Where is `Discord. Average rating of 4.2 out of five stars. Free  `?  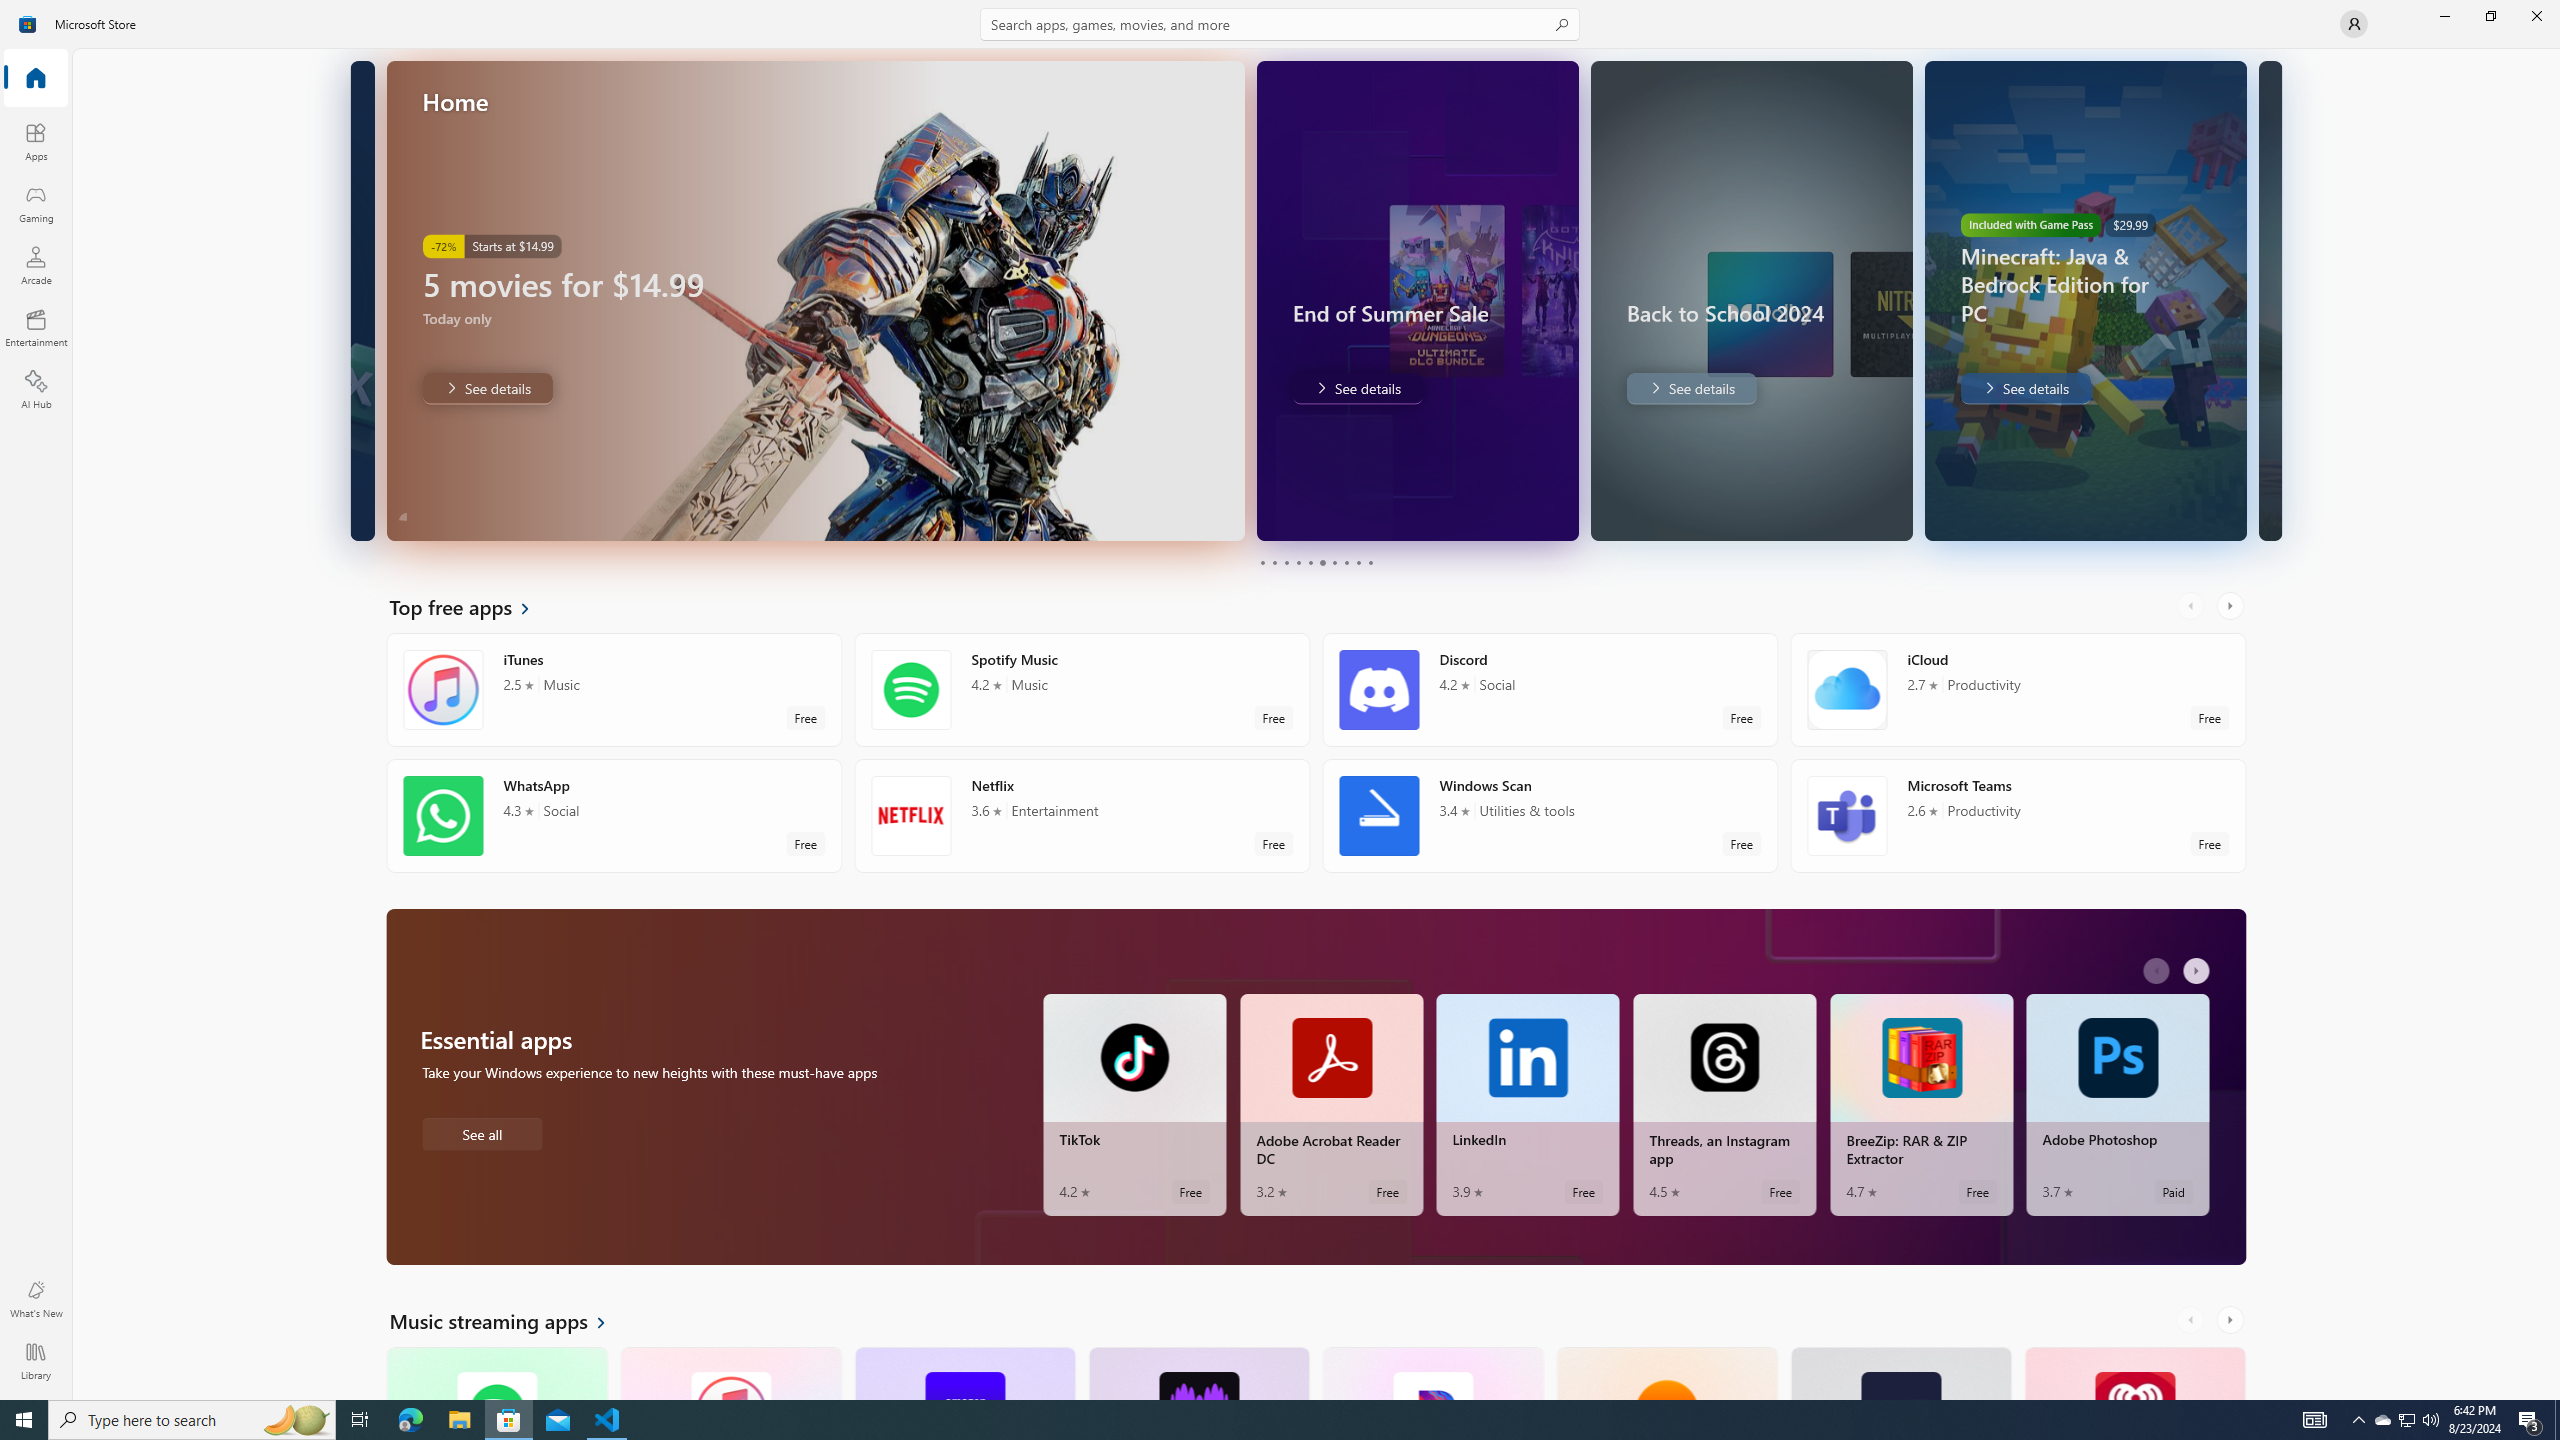
Discord. Average rating of 4.2 out of five stars. Free   is located at coordinates (1550, 690).